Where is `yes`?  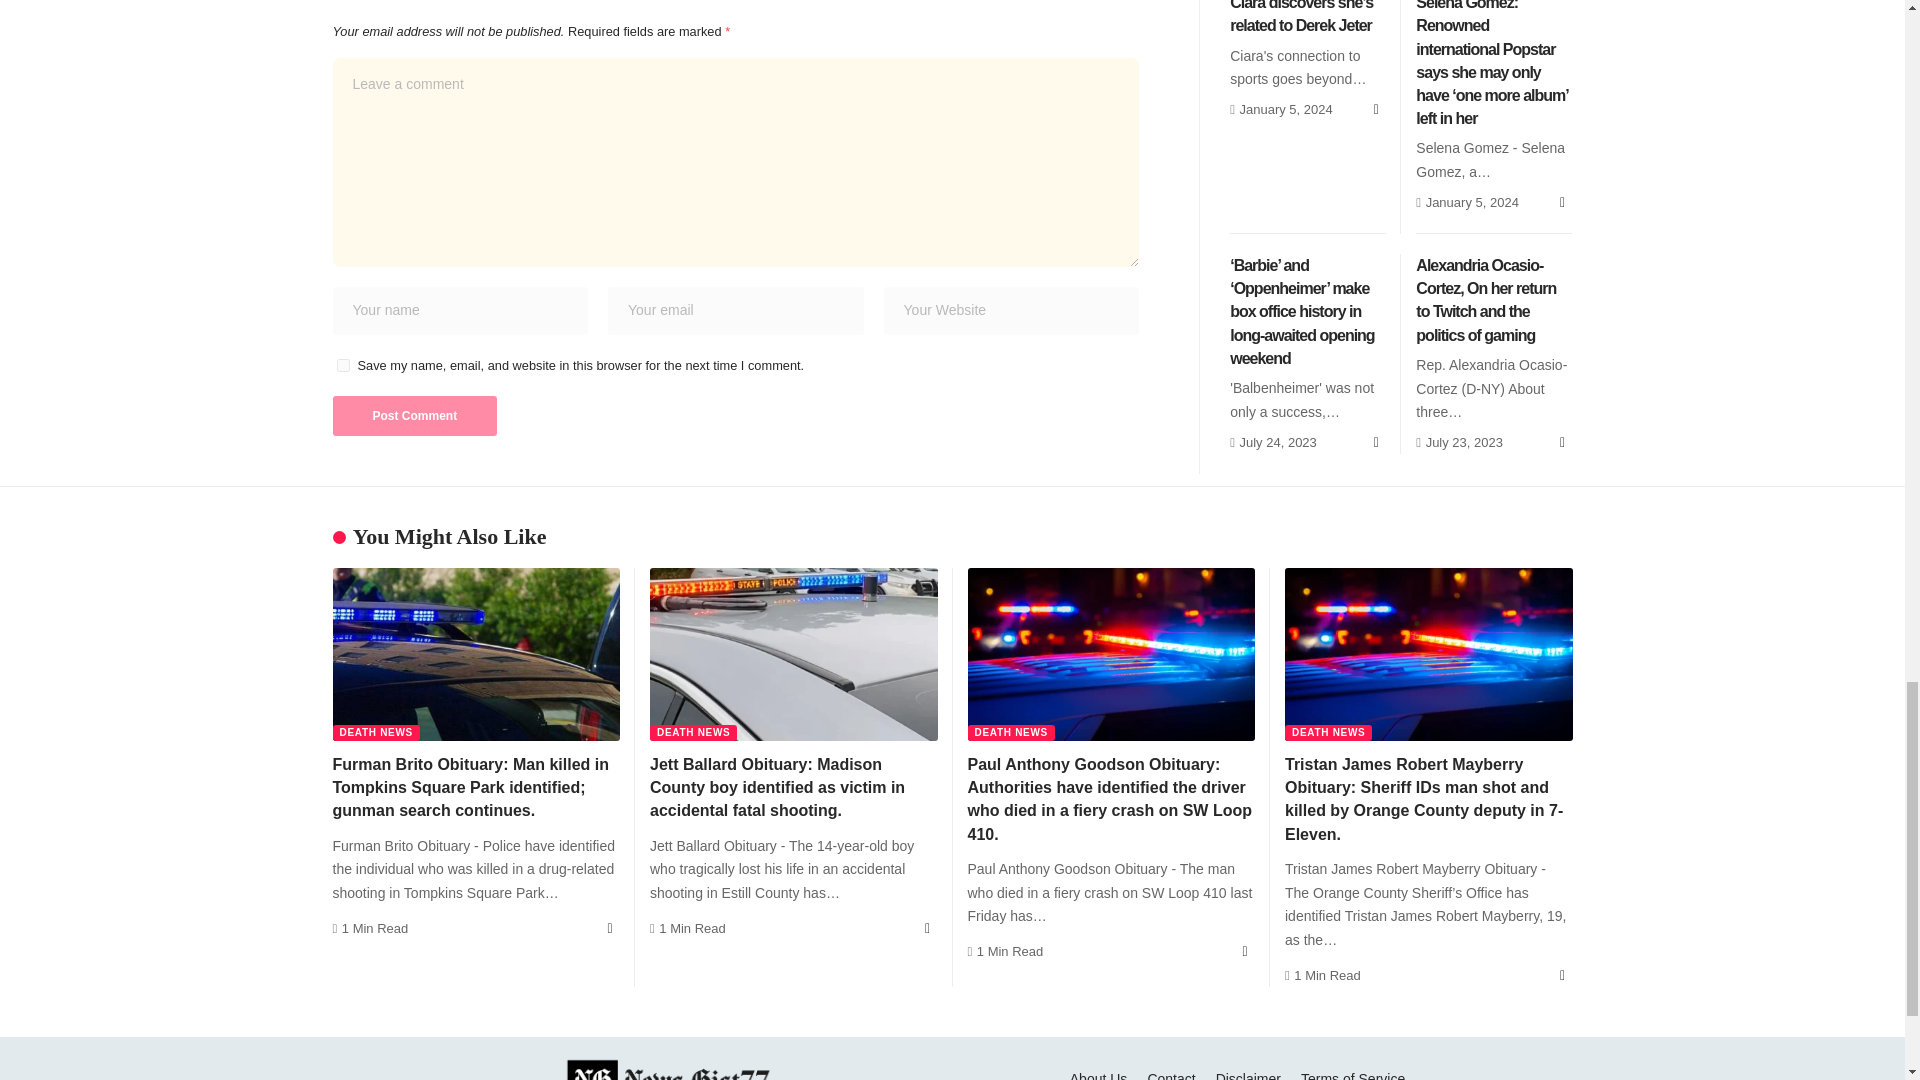 yes is located at coordinates (342, 364).